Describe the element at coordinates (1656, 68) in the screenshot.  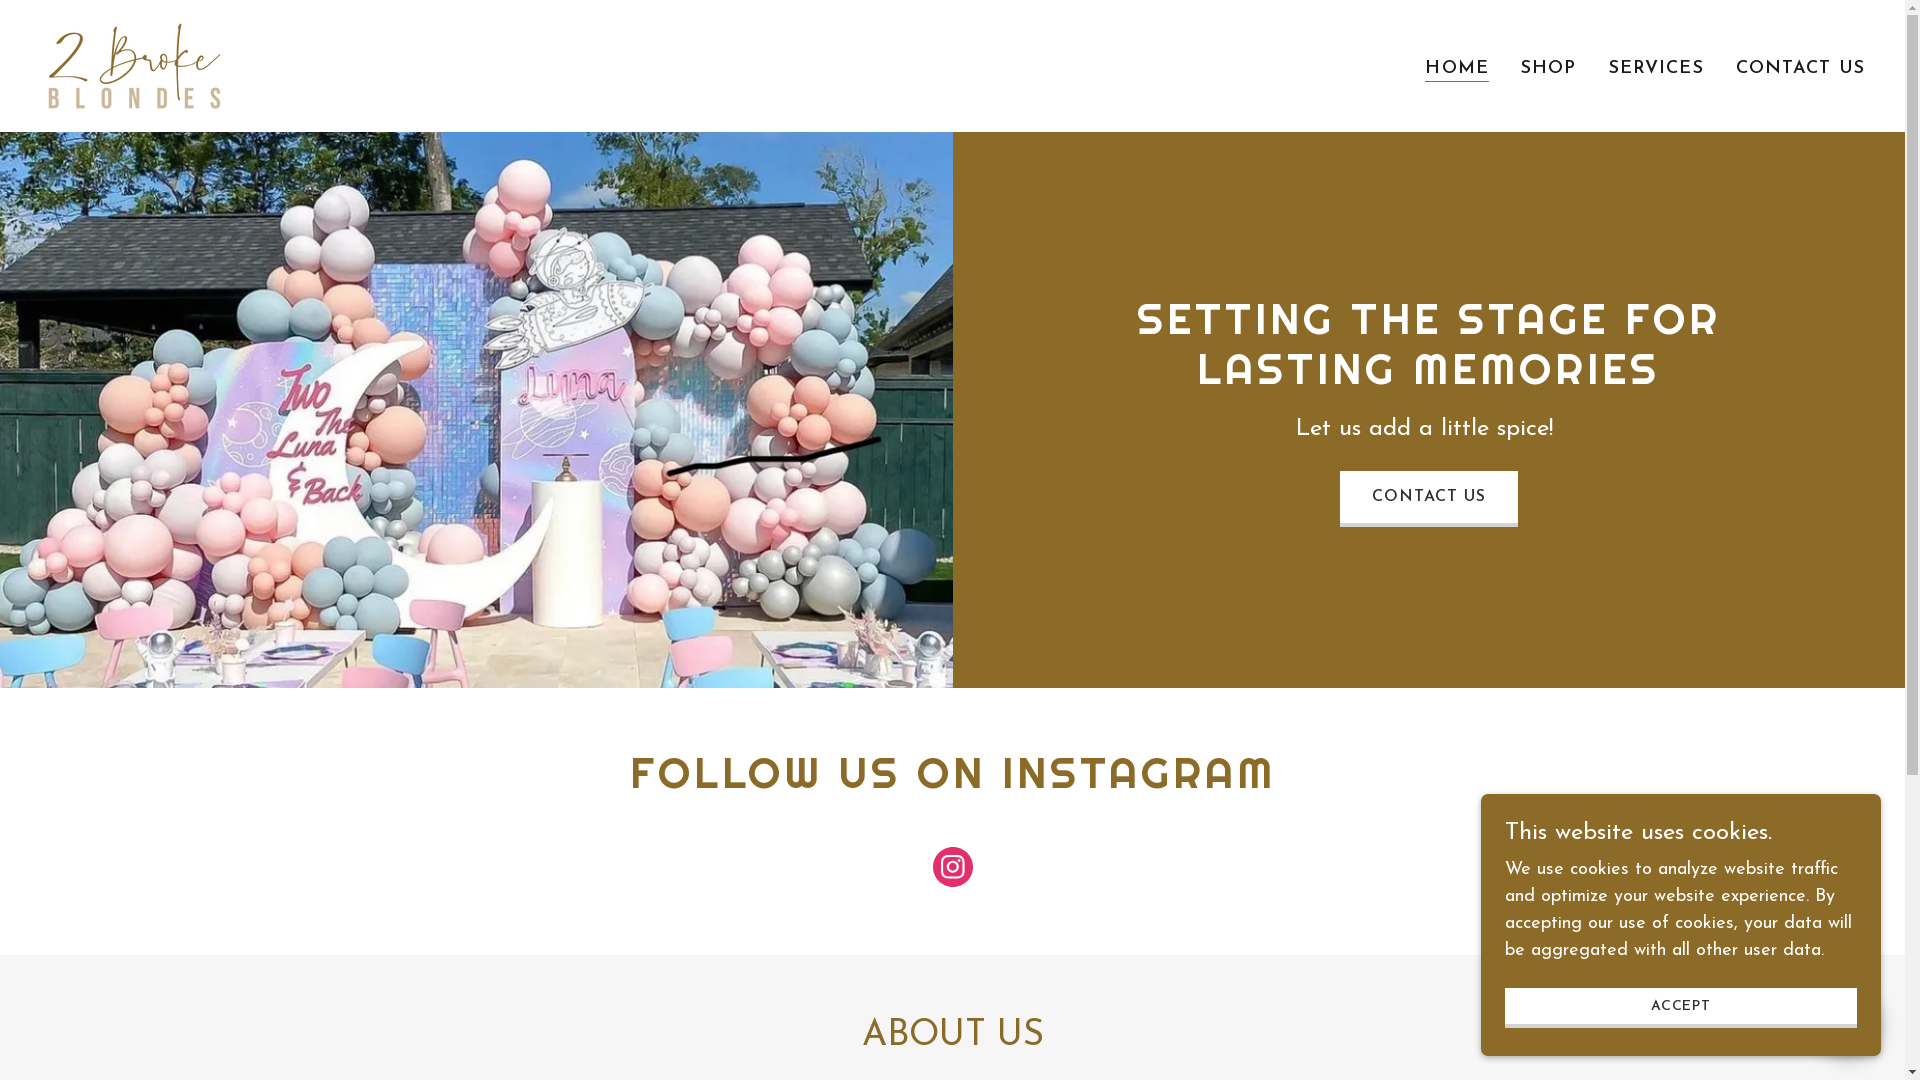
I see `SERVICES` at that location.